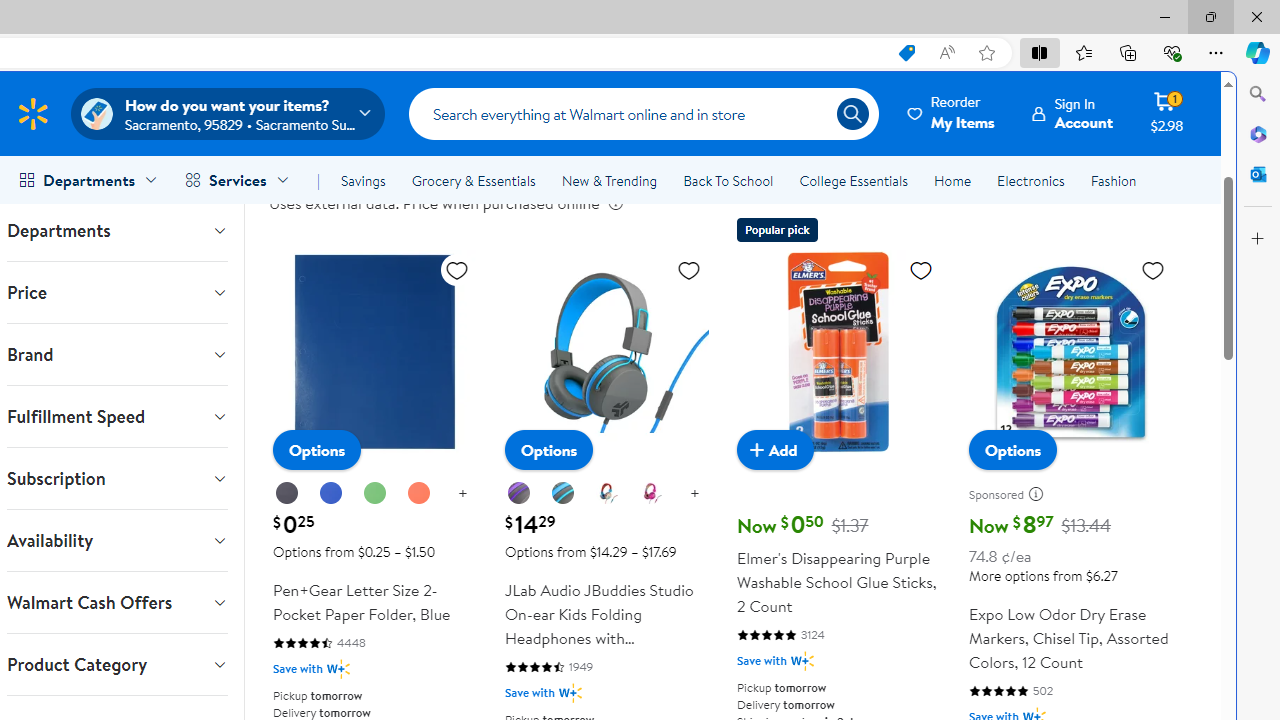 The width and height of the screenshot is (1280, 720). I want to click on Graphite Purple, so click(518, 493).